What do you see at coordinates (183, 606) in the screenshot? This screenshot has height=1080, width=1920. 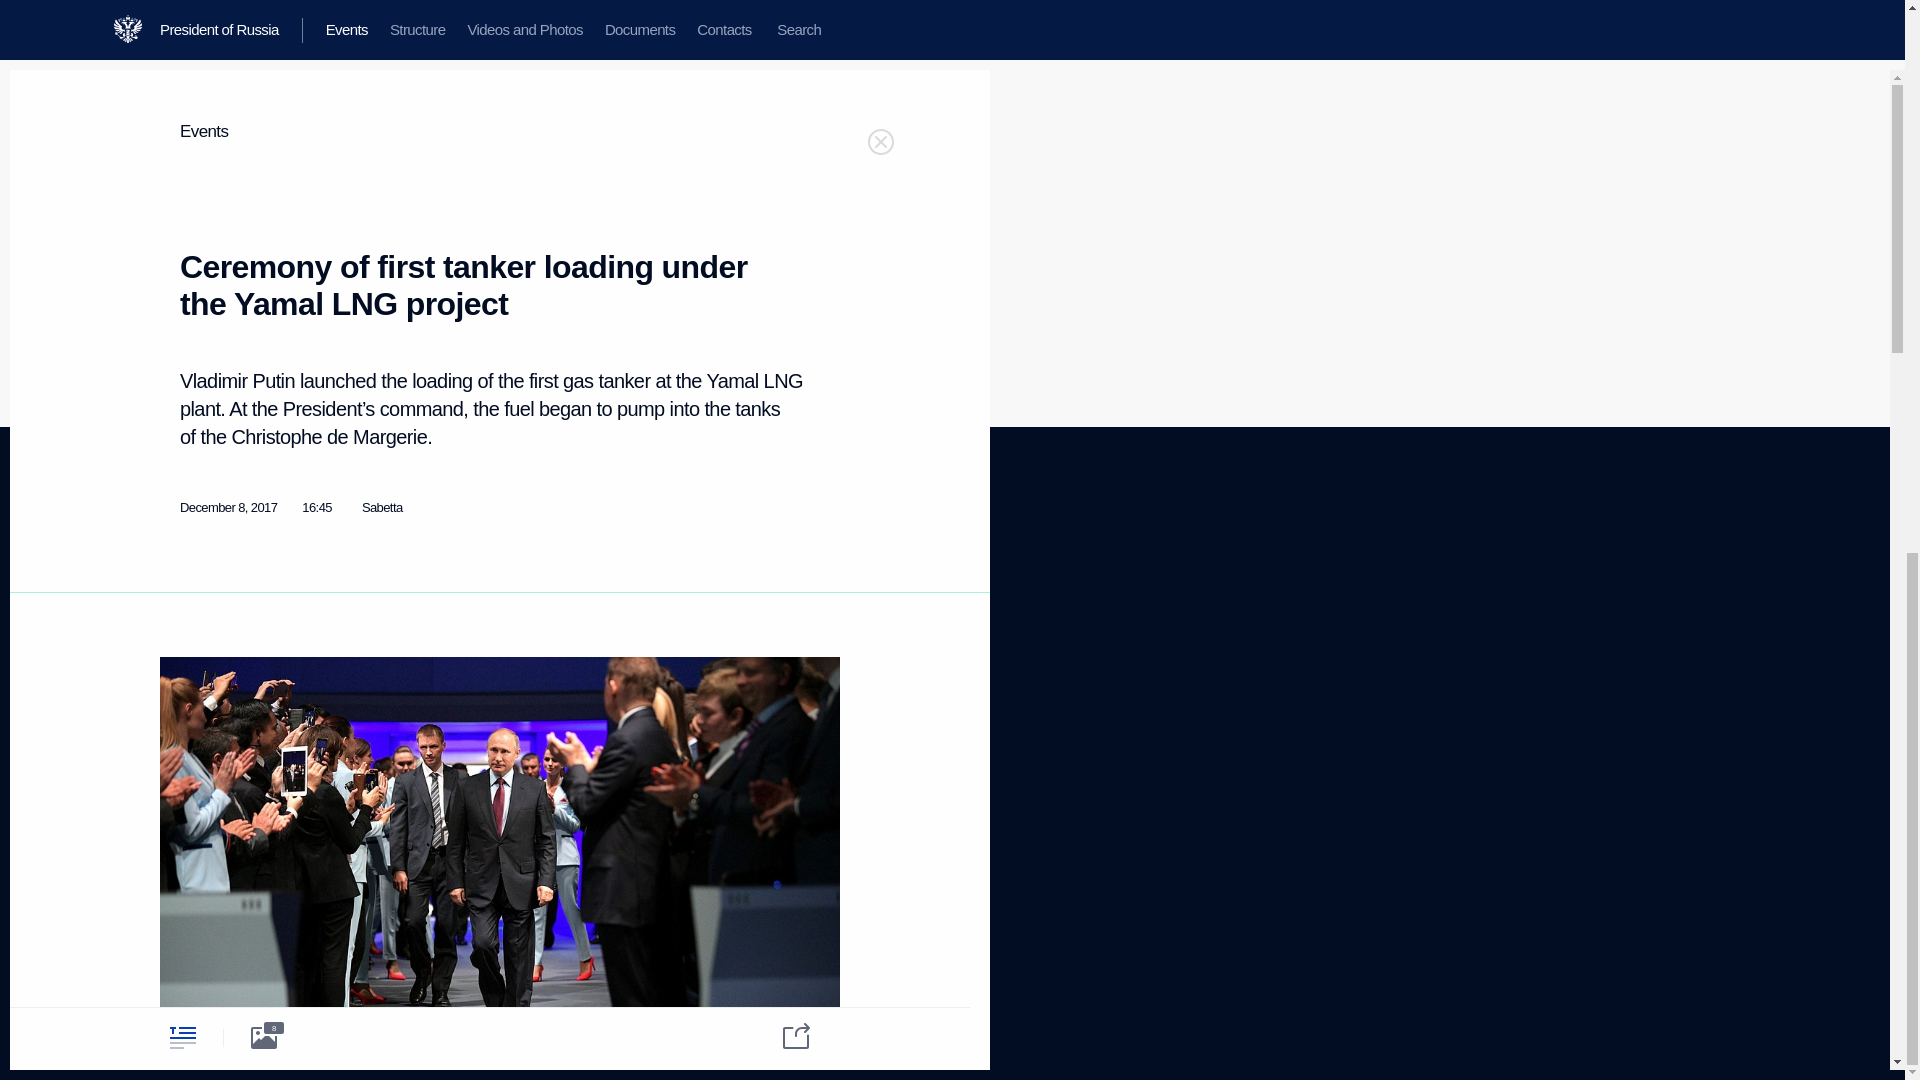 I see `Structure` at bounding box center [183, 606].